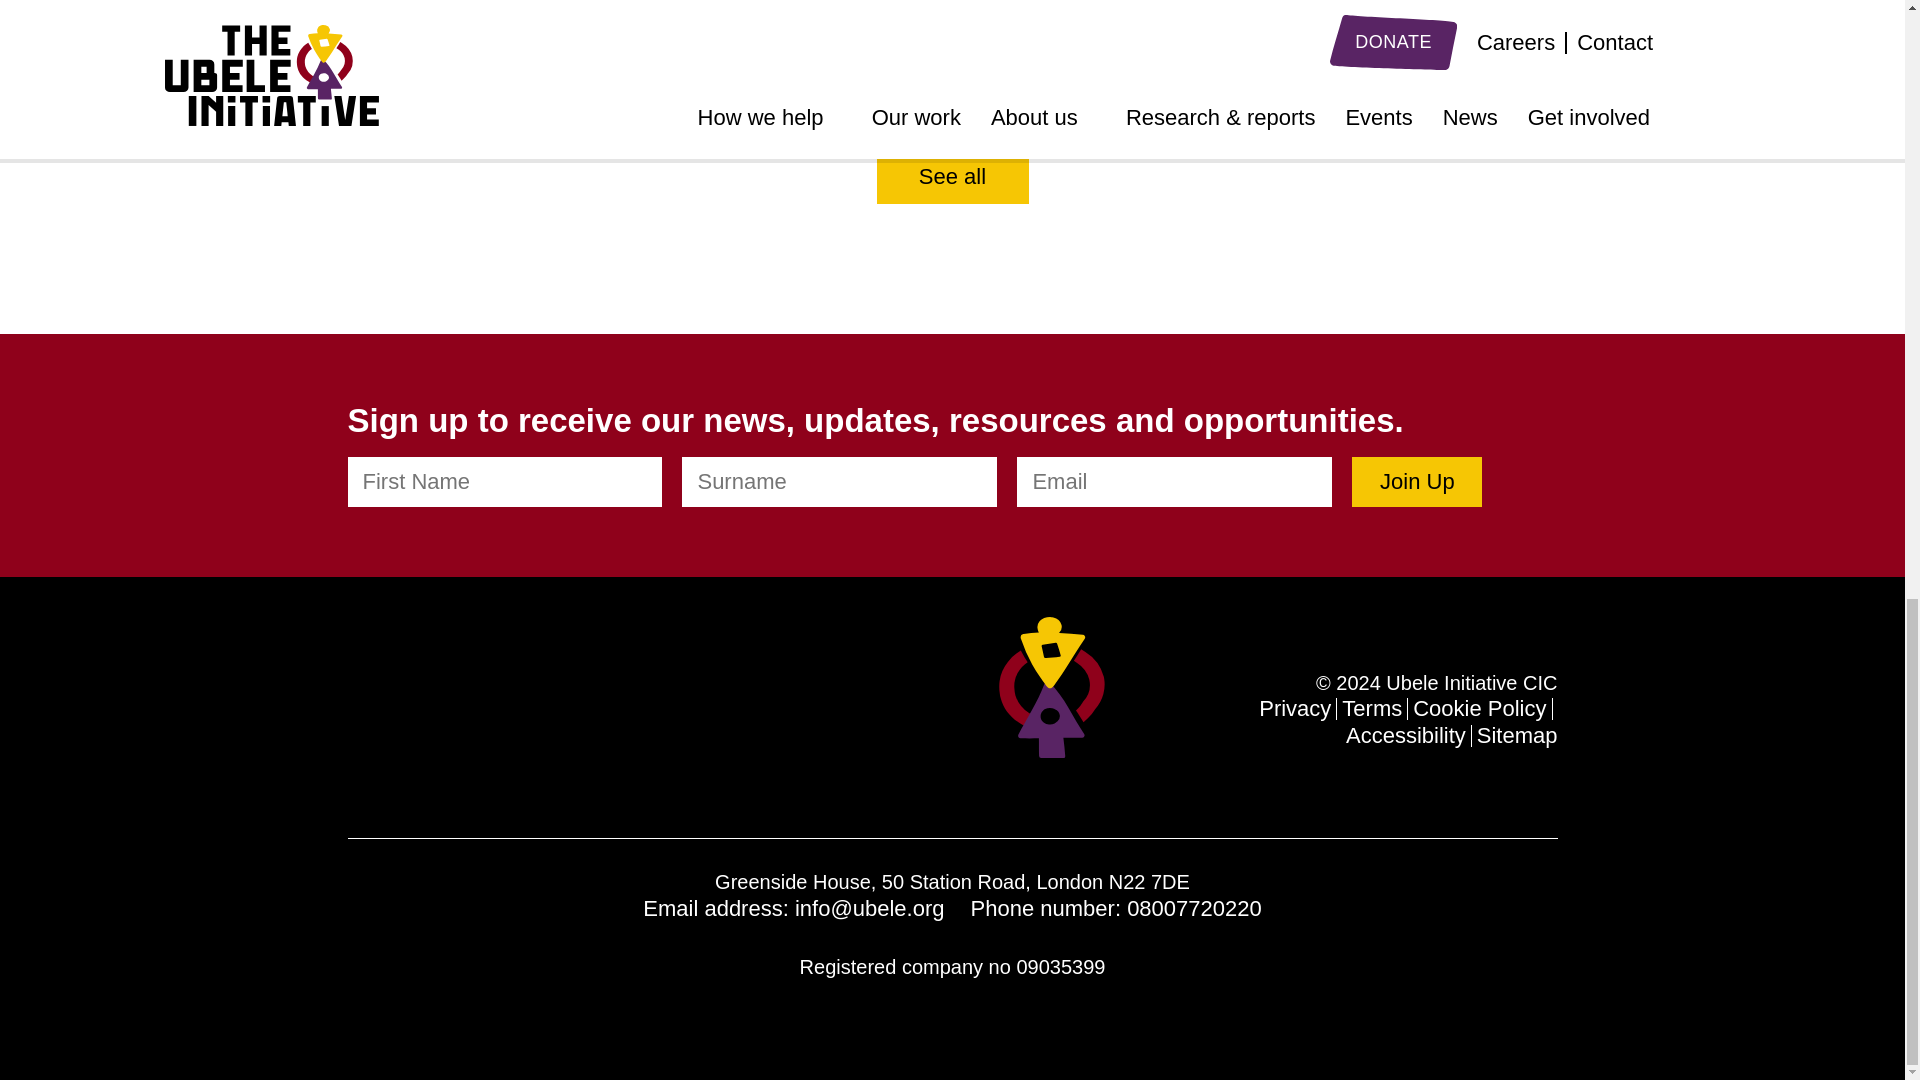 The image size is (1920, 1080). I want to click on The Ubele Initiative Medium page, so click(550, 715).